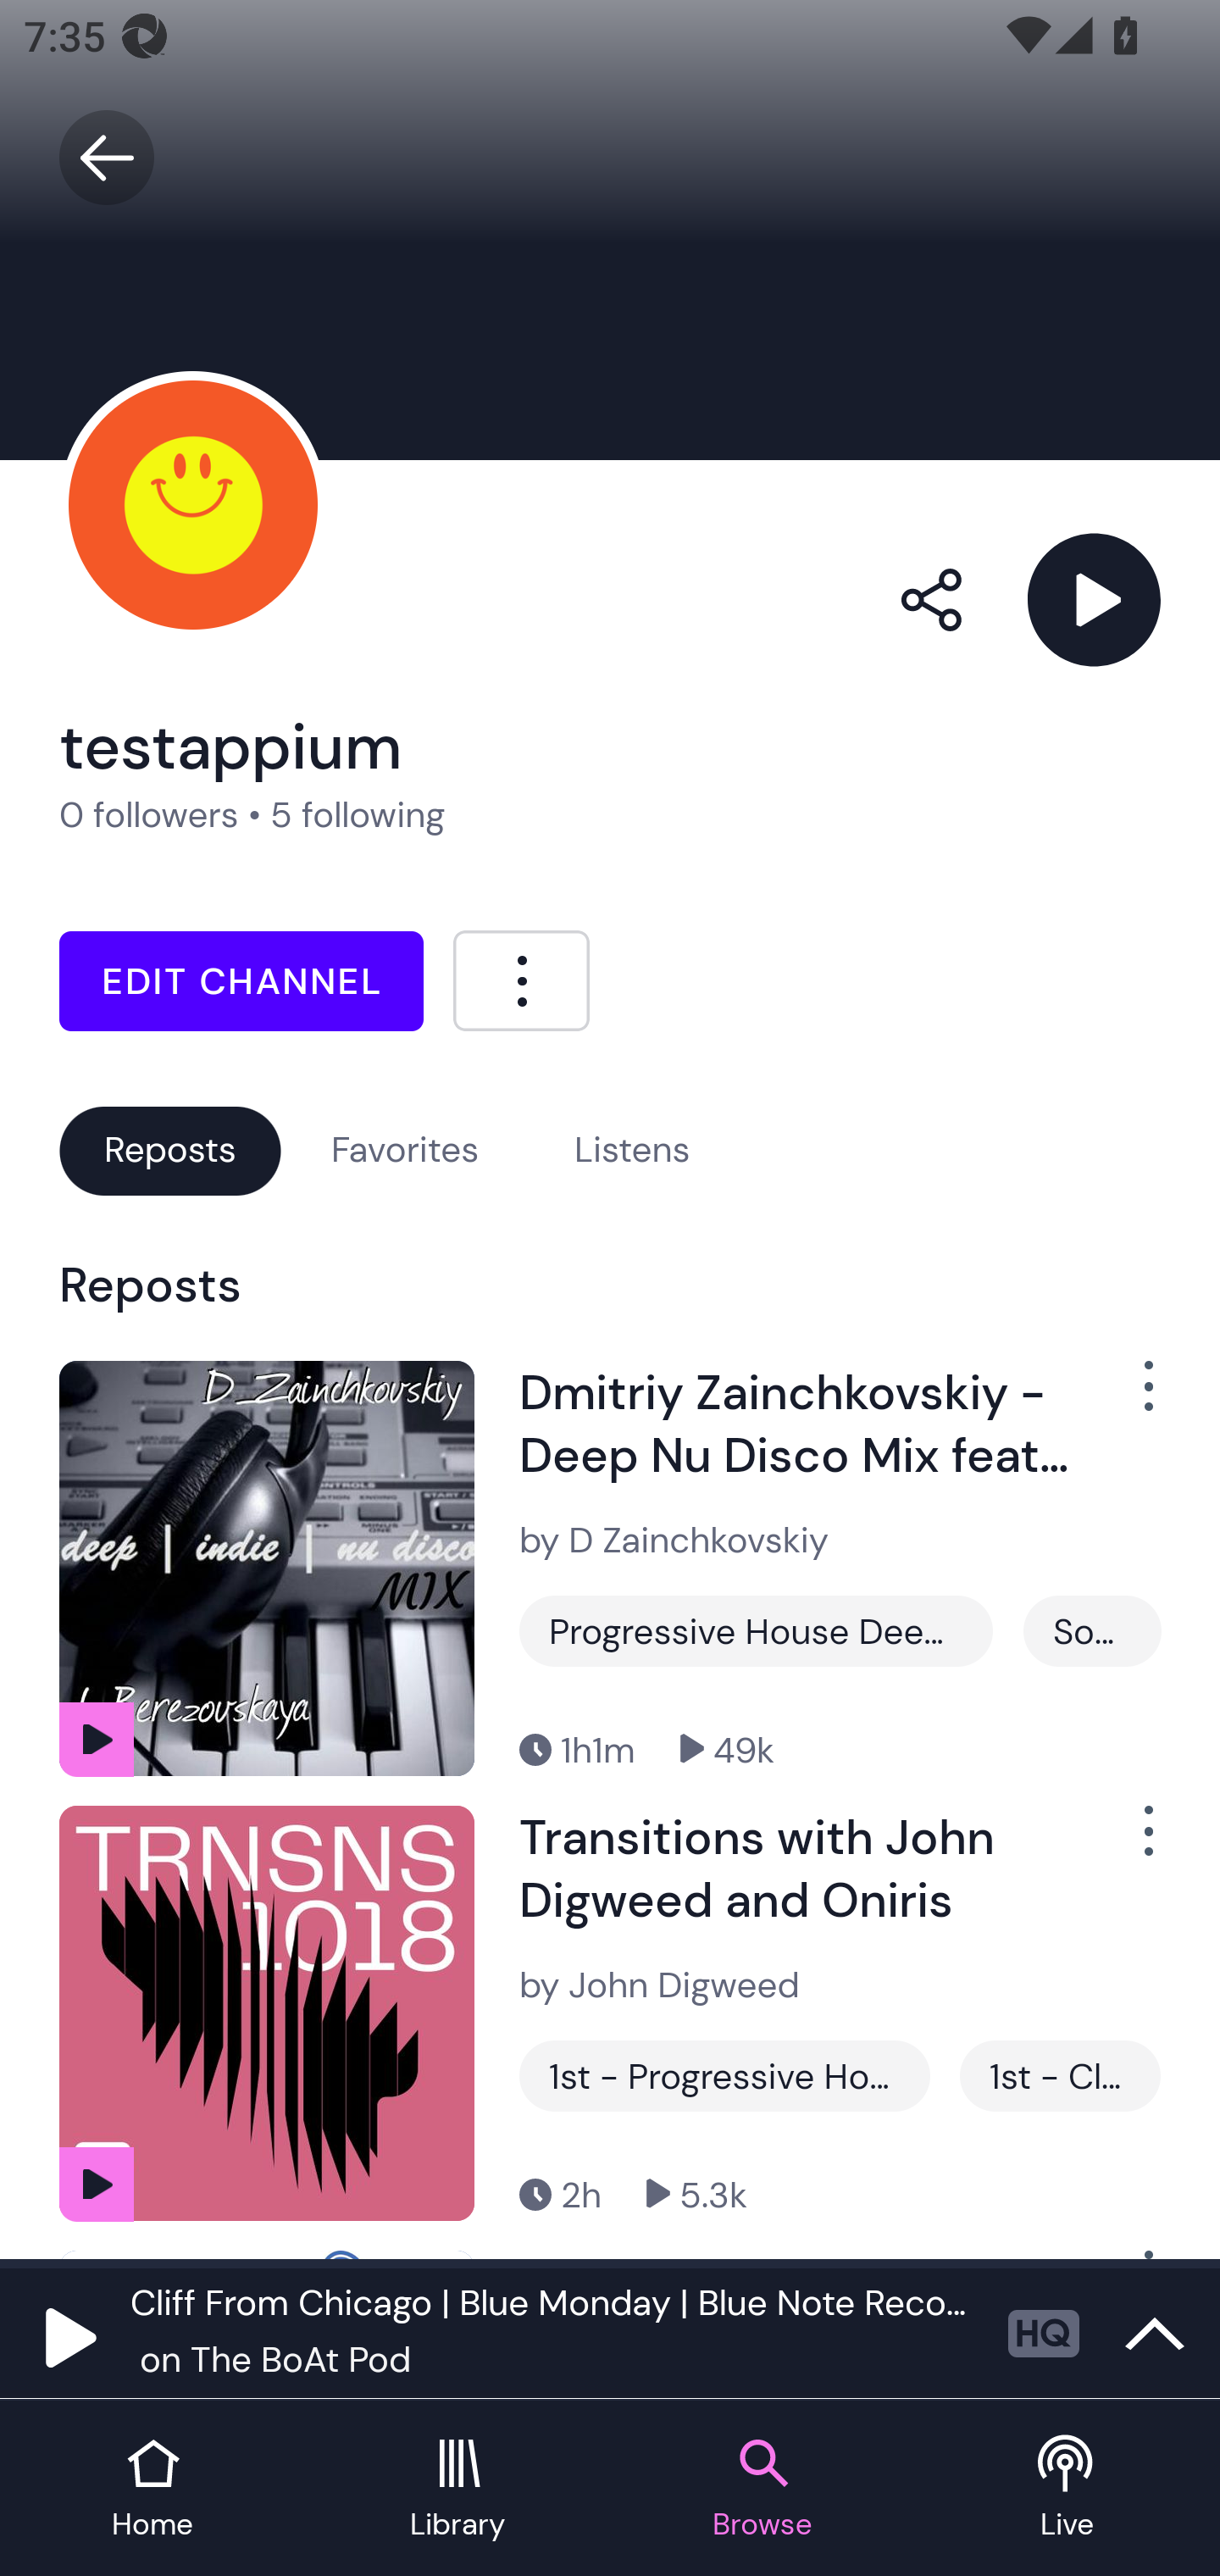 Image resolution: width=1220 pixels, height=2576 pixels. I want to click on 1st - Progressive House, so click(724, 2076).